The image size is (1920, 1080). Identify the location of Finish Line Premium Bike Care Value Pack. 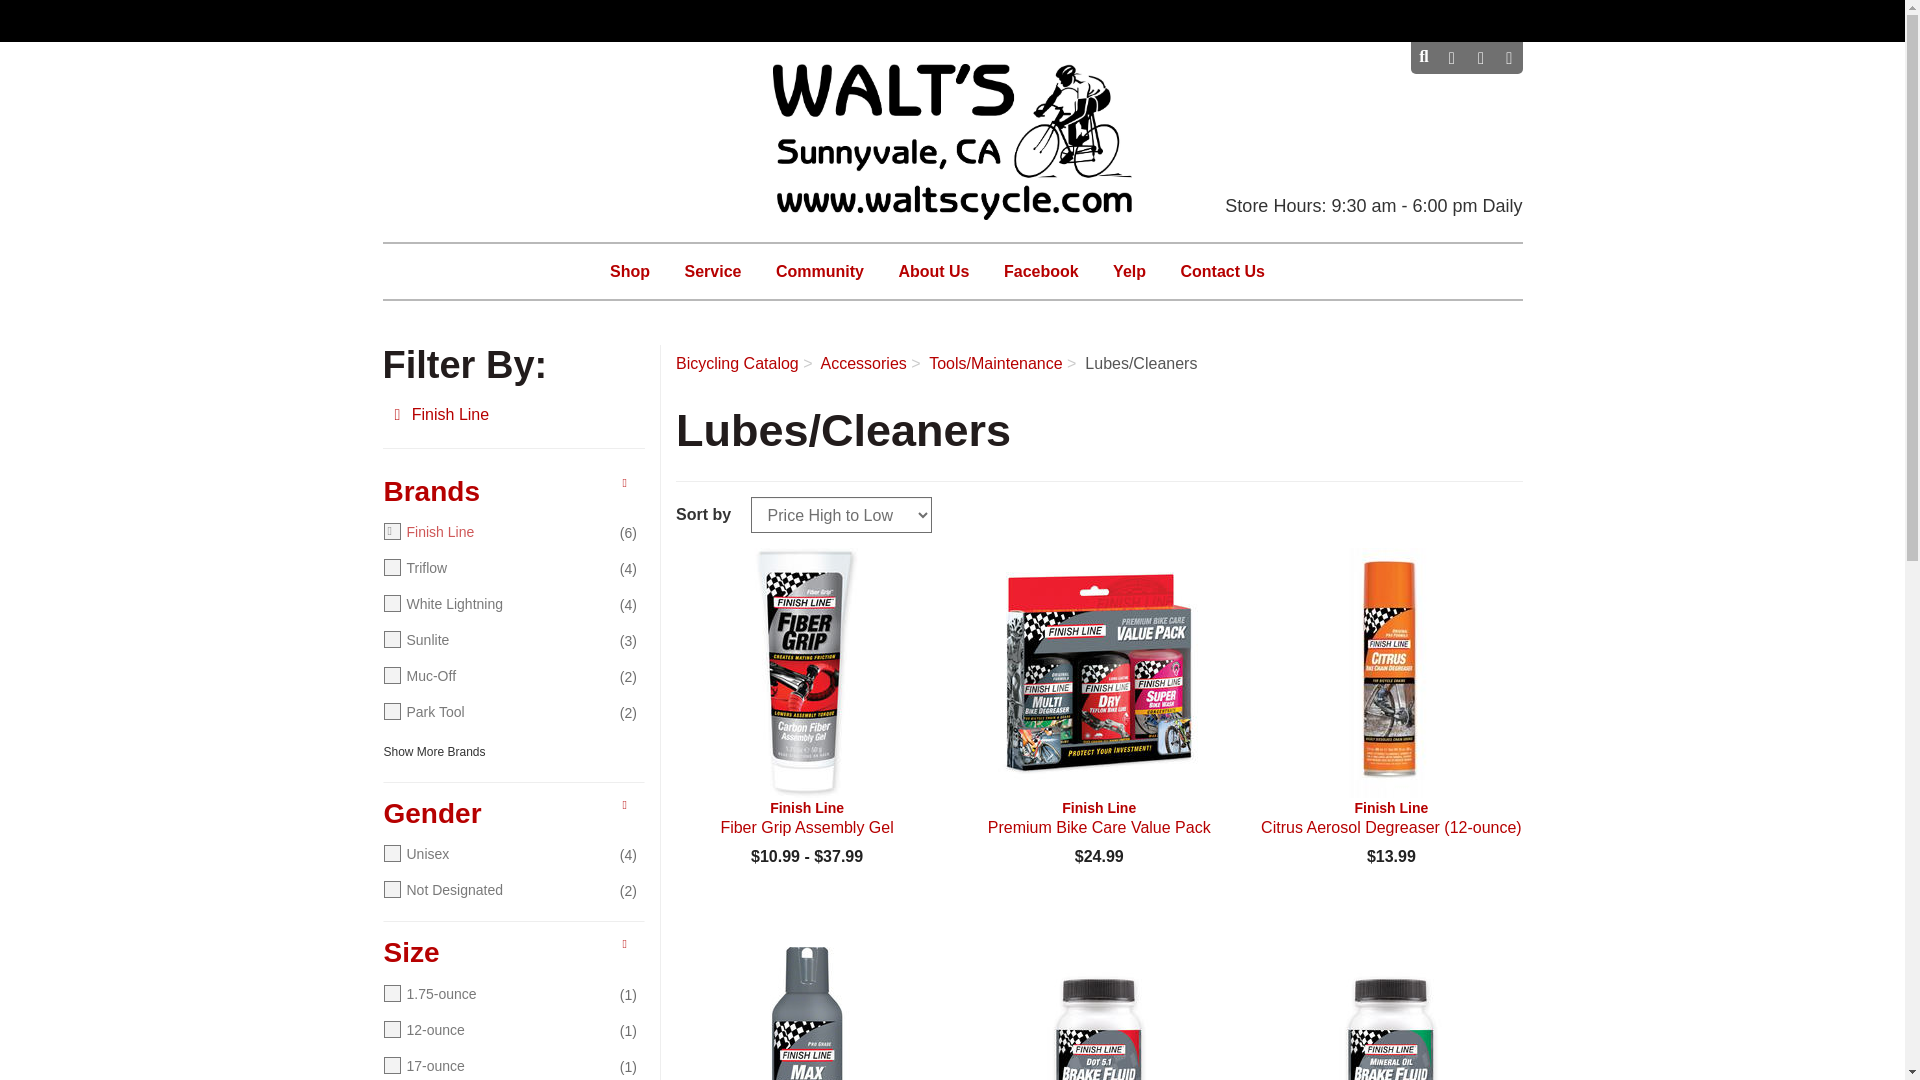
(1478, 58).